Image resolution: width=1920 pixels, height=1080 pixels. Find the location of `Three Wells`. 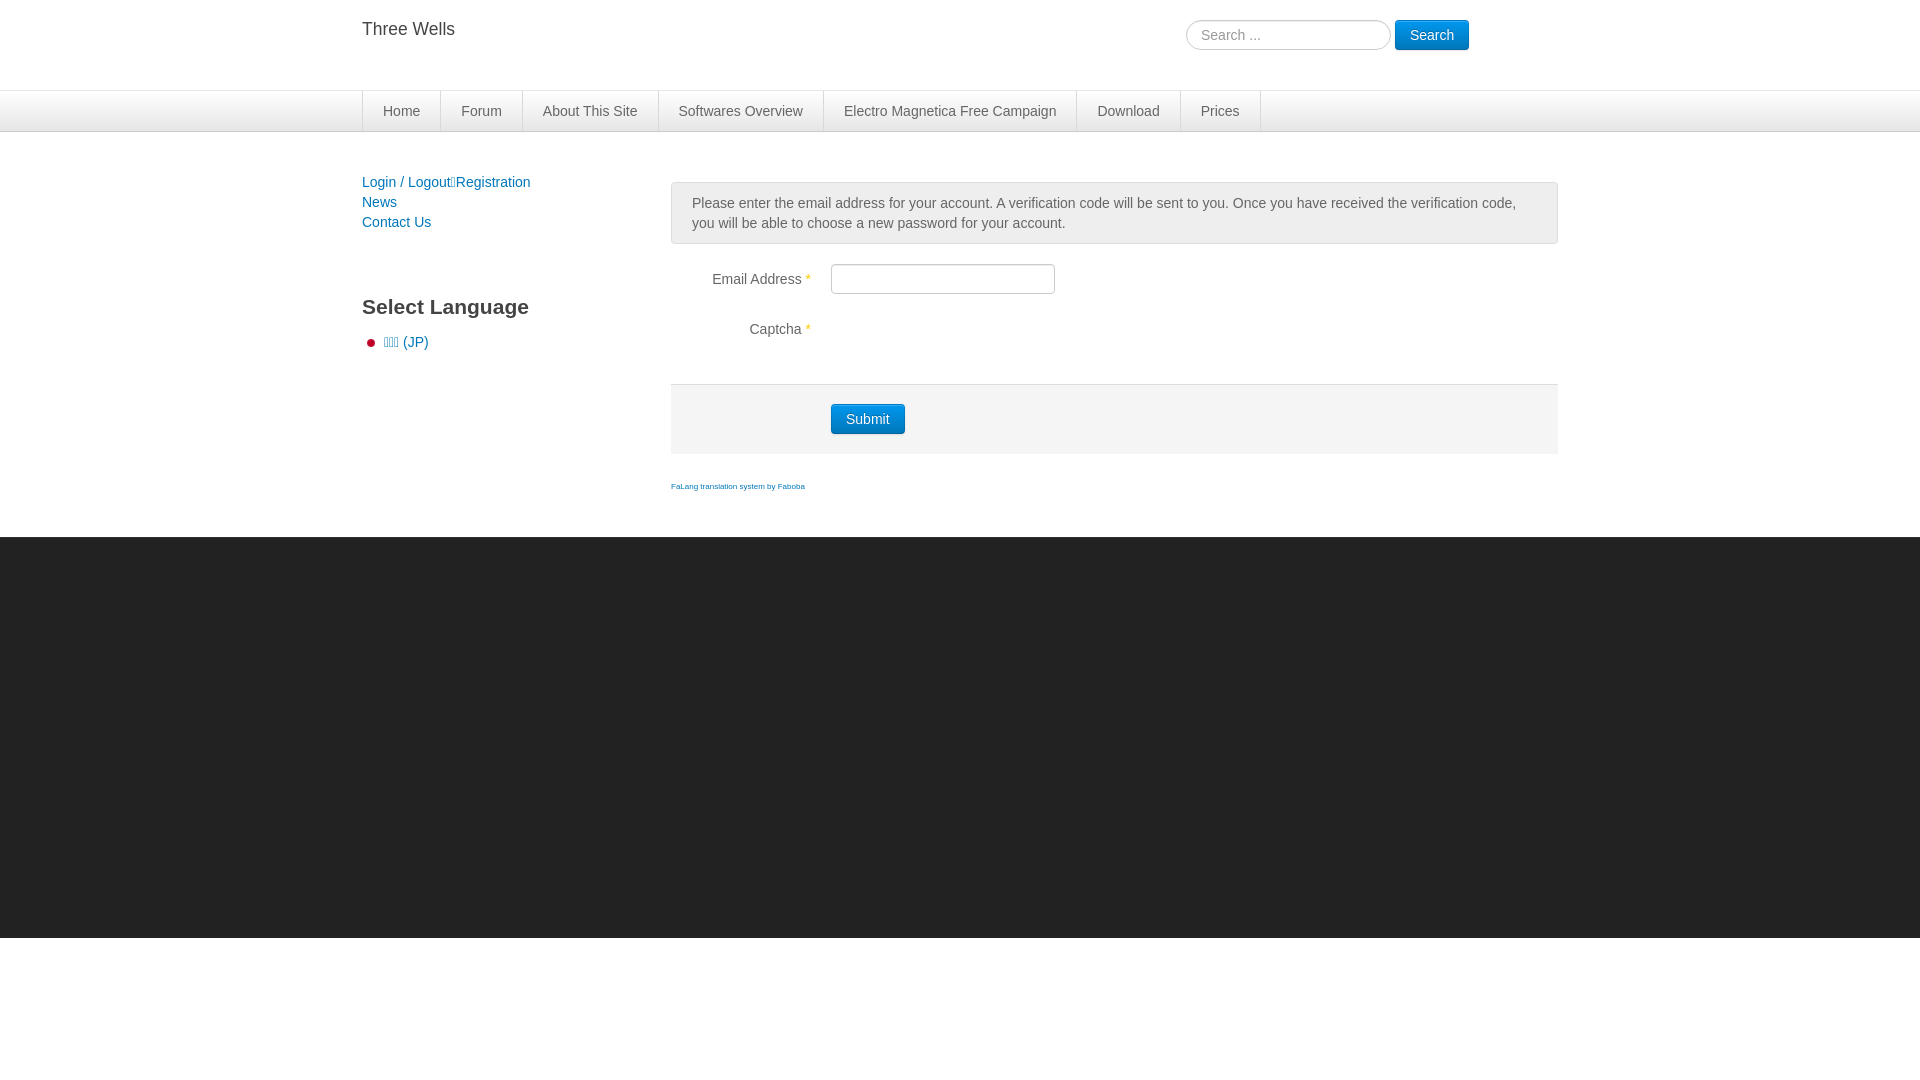

Three Wells is located at coordinates (408, 30).